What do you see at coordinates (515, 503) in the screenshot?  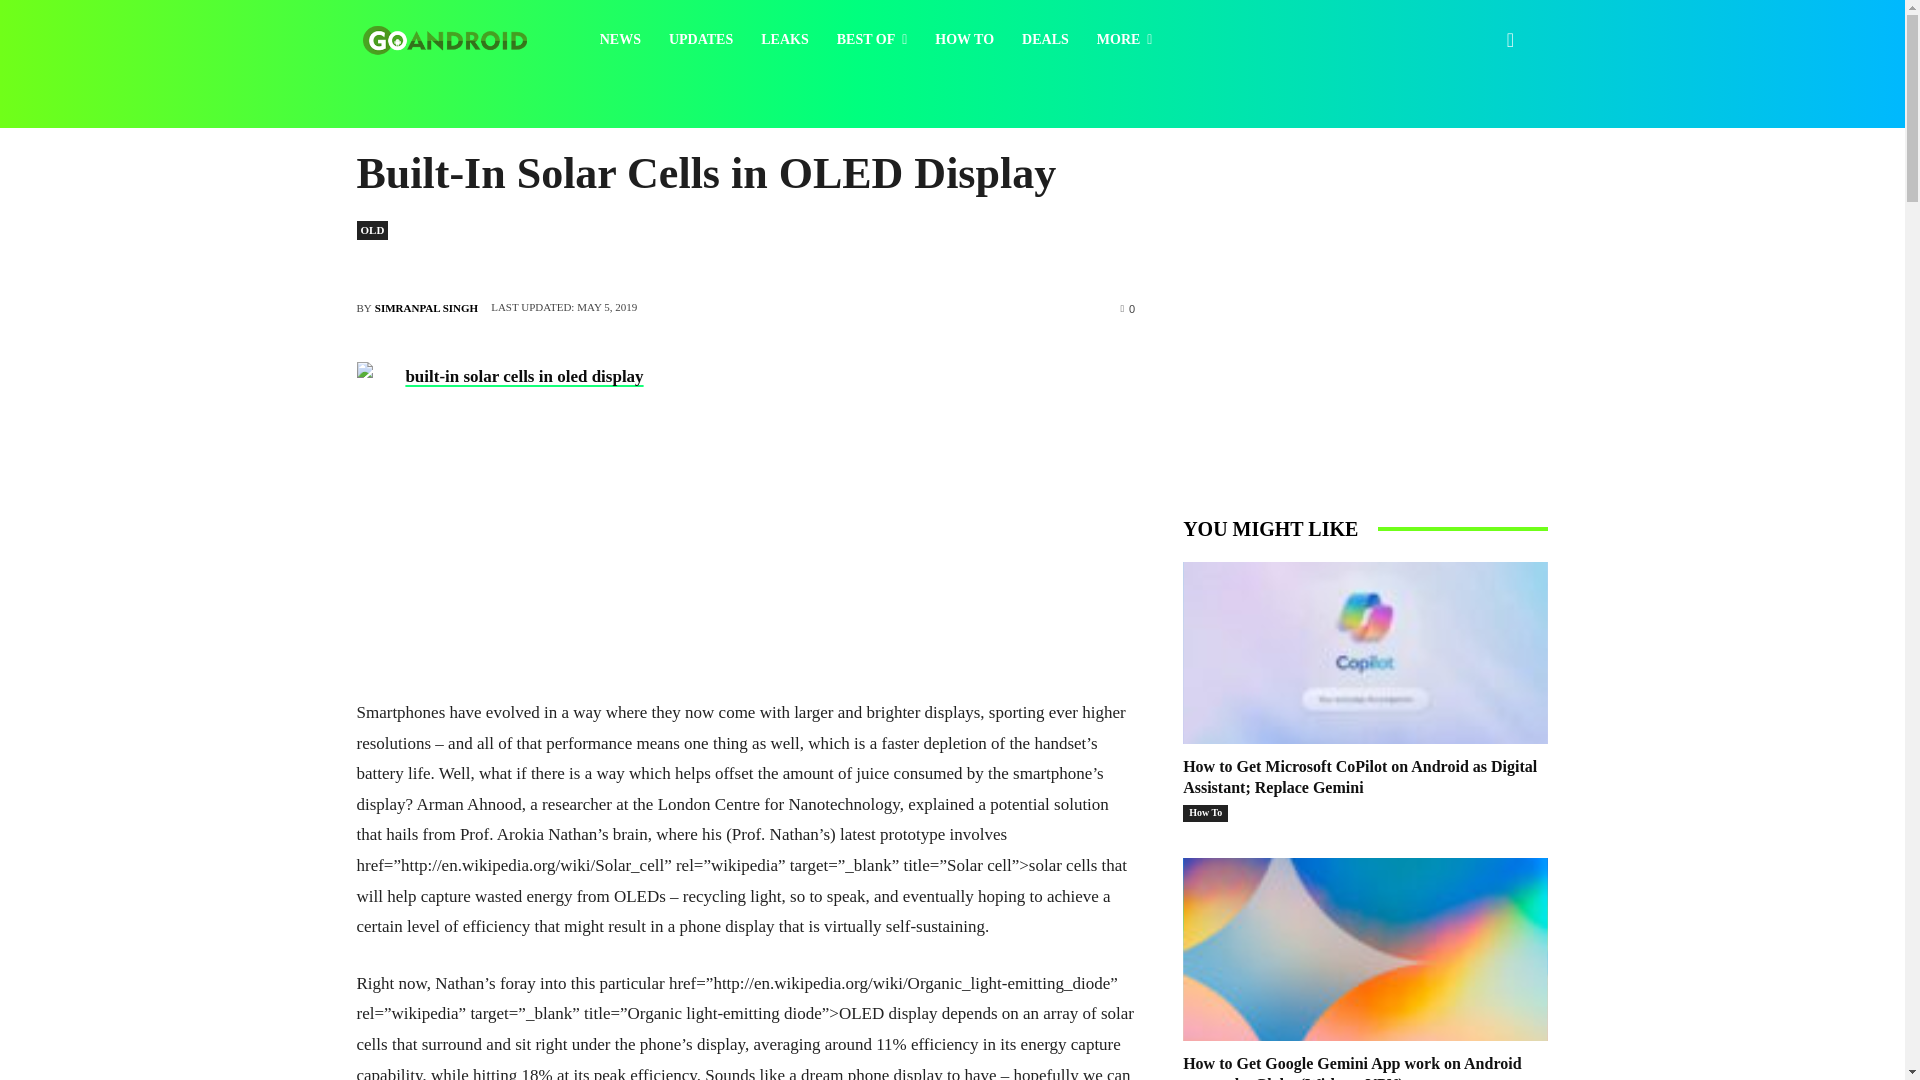 I see `built-in solar cells in oled display 1` at bounding box center [515, 503].